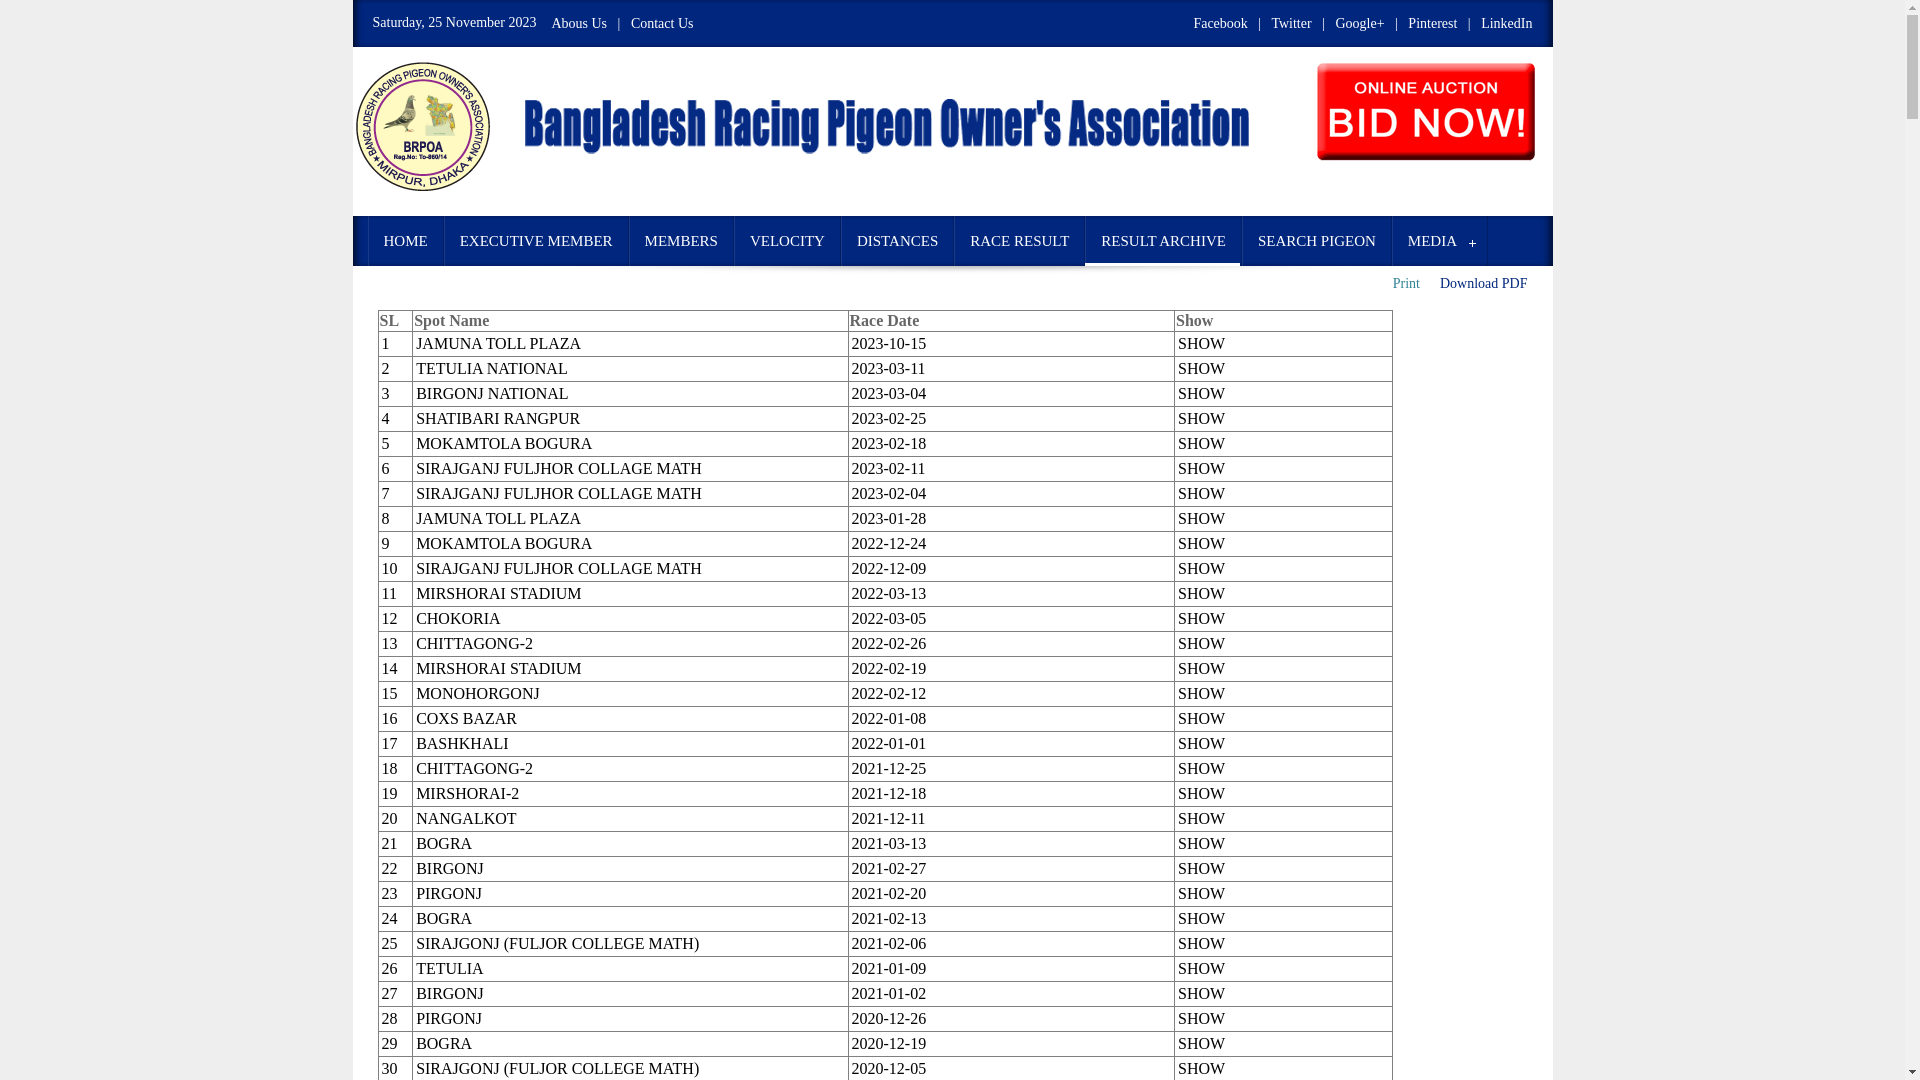  What do you see at coordinates (1202, 694) in the screenshot?
I see `SHOW` at bounding box center [1202, 694].